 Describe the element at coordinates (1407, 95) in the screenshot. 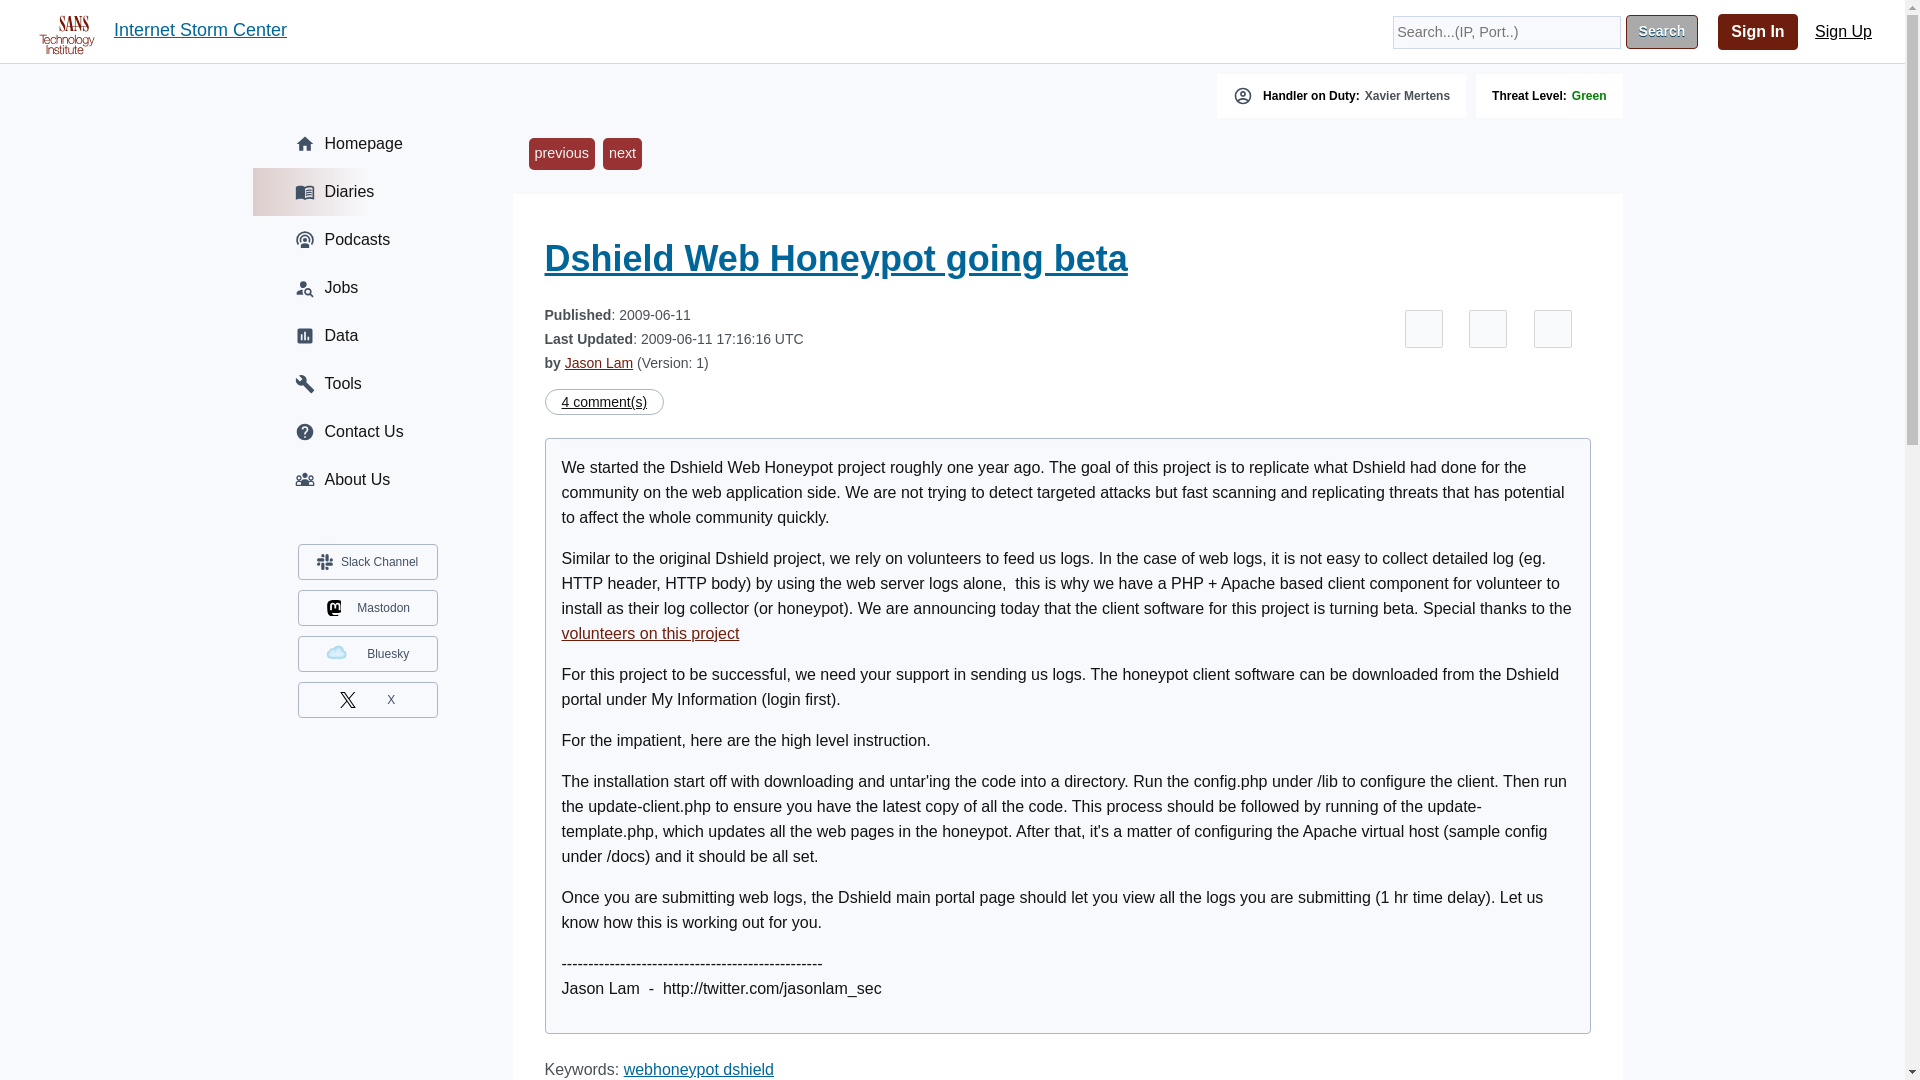

I see `Xavier Mertens` at that location.